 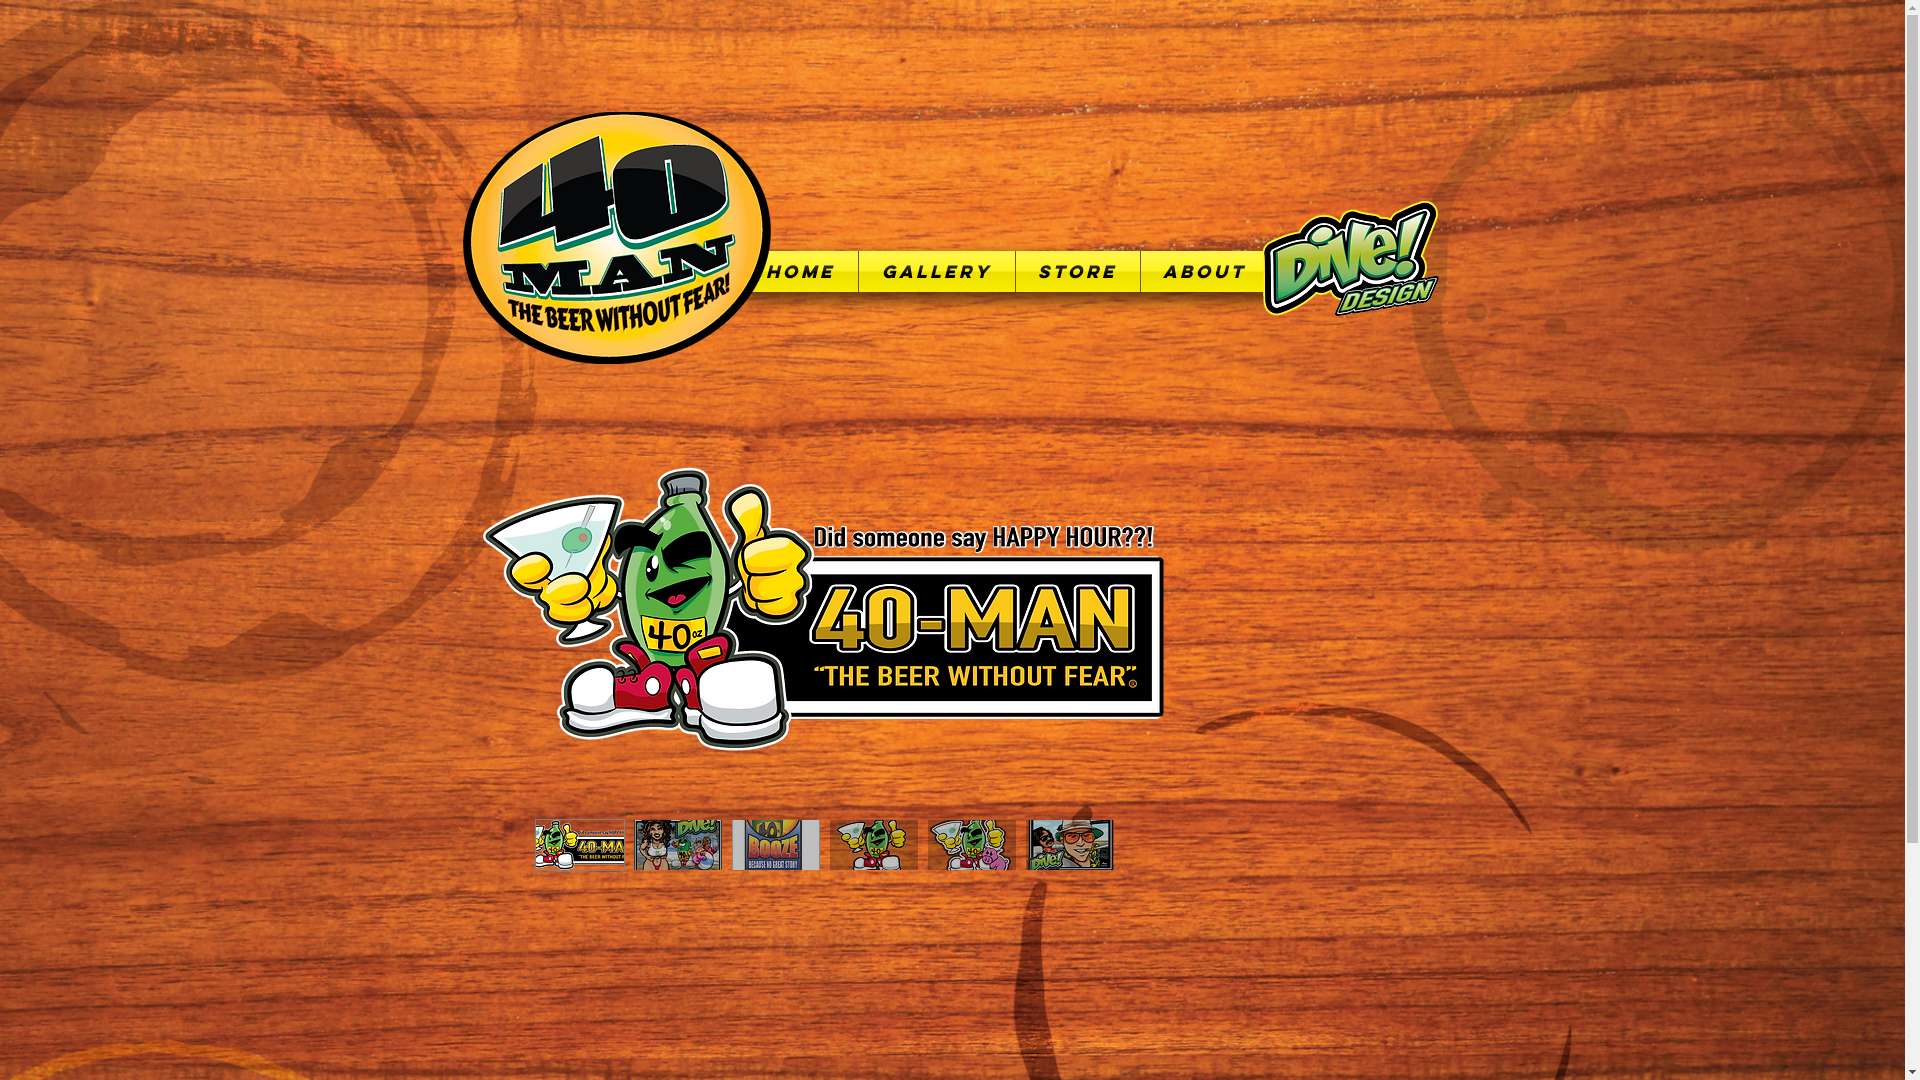 What do you see at coordinates (1078, 272) in the screenshot?
I see `STORE` at bounding box center [1078, 272].